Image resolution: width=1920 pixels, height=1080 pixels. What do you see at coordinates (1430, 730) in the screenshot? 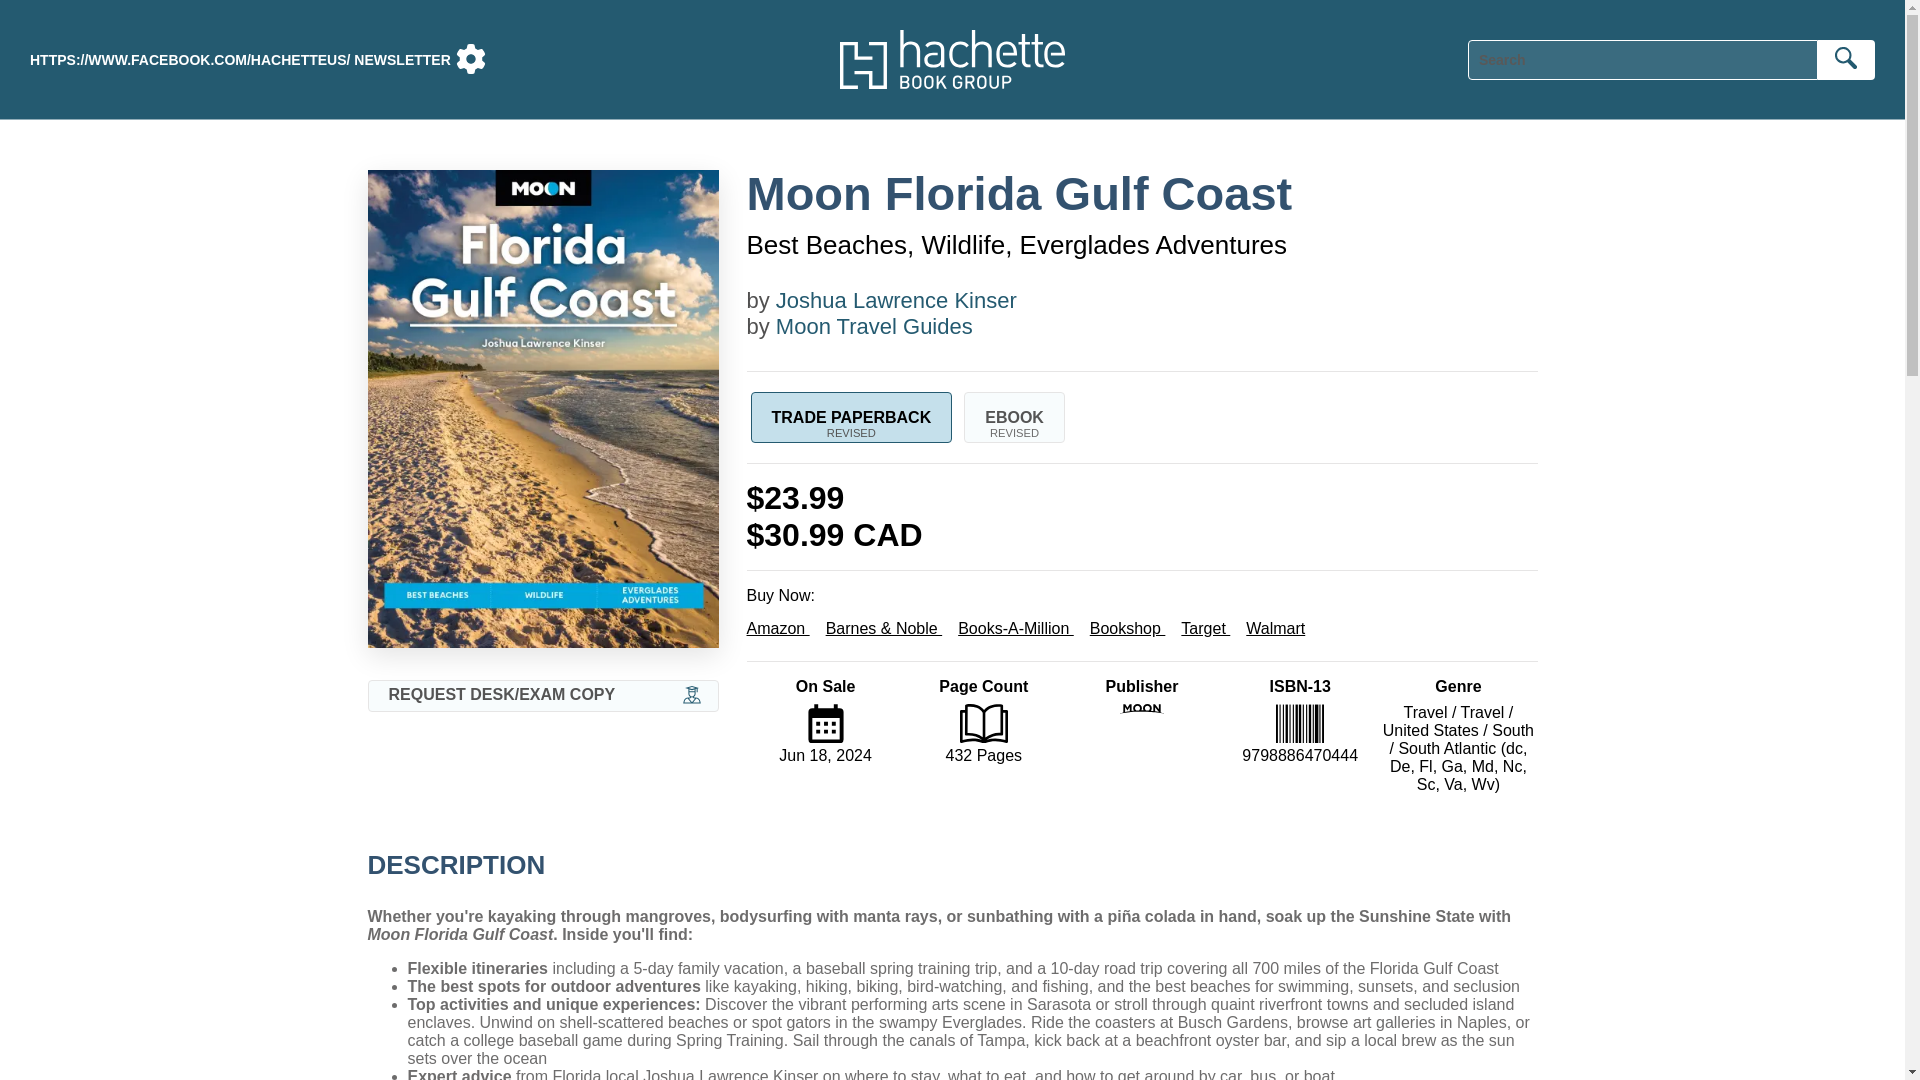
I see `United States` at bounding box center [1430, 730].